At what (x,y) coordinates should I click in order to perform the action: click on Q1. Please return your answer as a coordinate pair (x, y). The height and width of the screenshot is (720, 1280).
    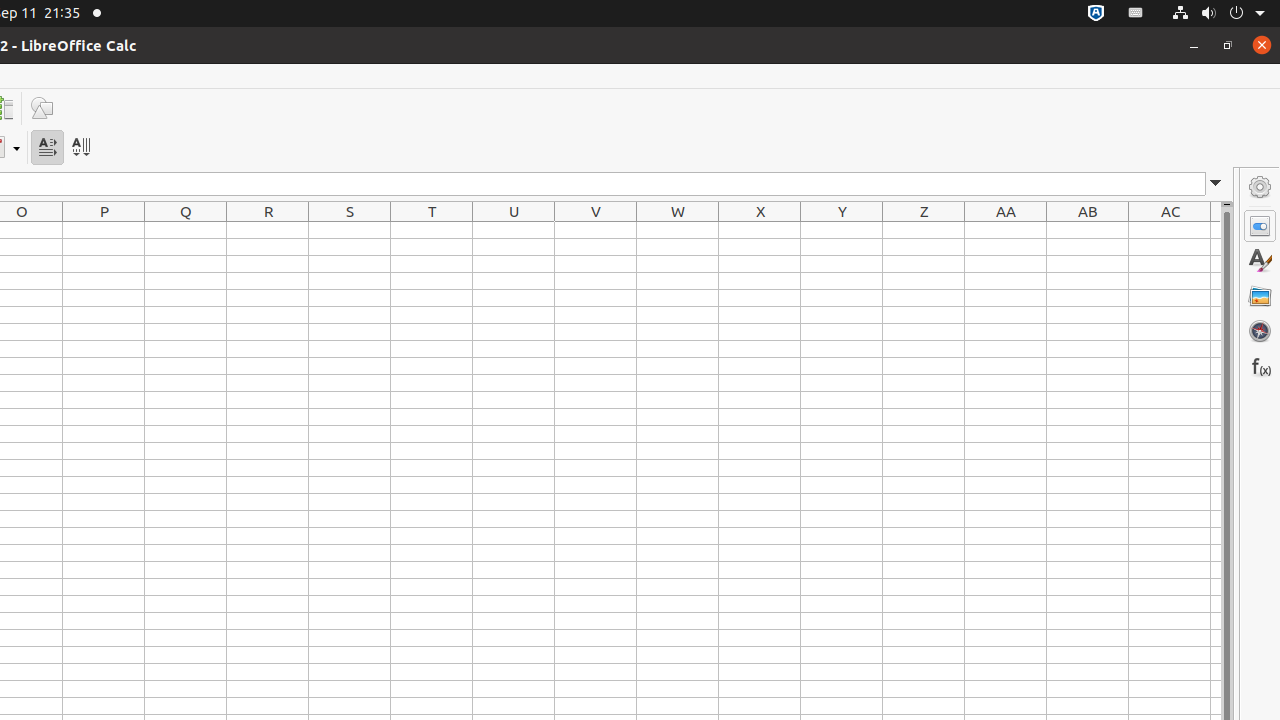
    Looking at the image, I should click on (186, 230).